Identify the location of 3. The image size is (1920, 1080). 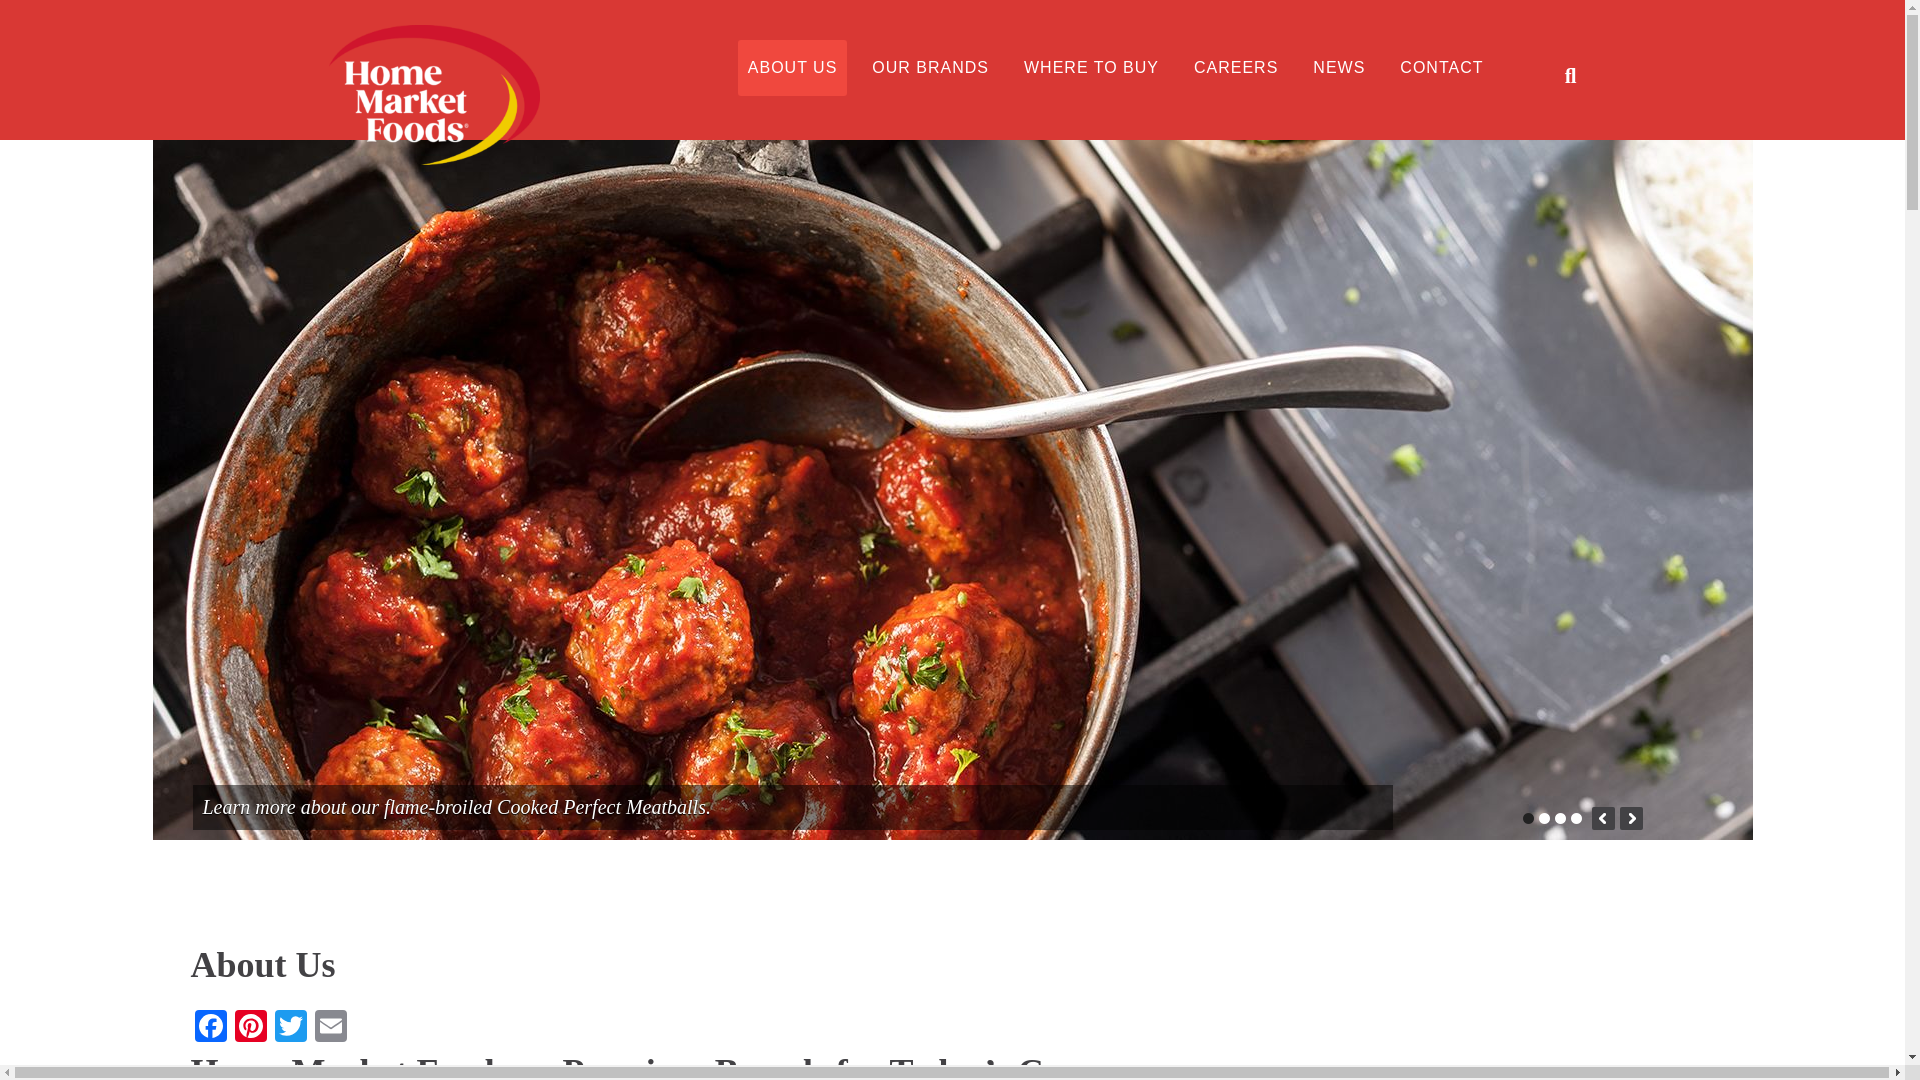
(1558, 818).